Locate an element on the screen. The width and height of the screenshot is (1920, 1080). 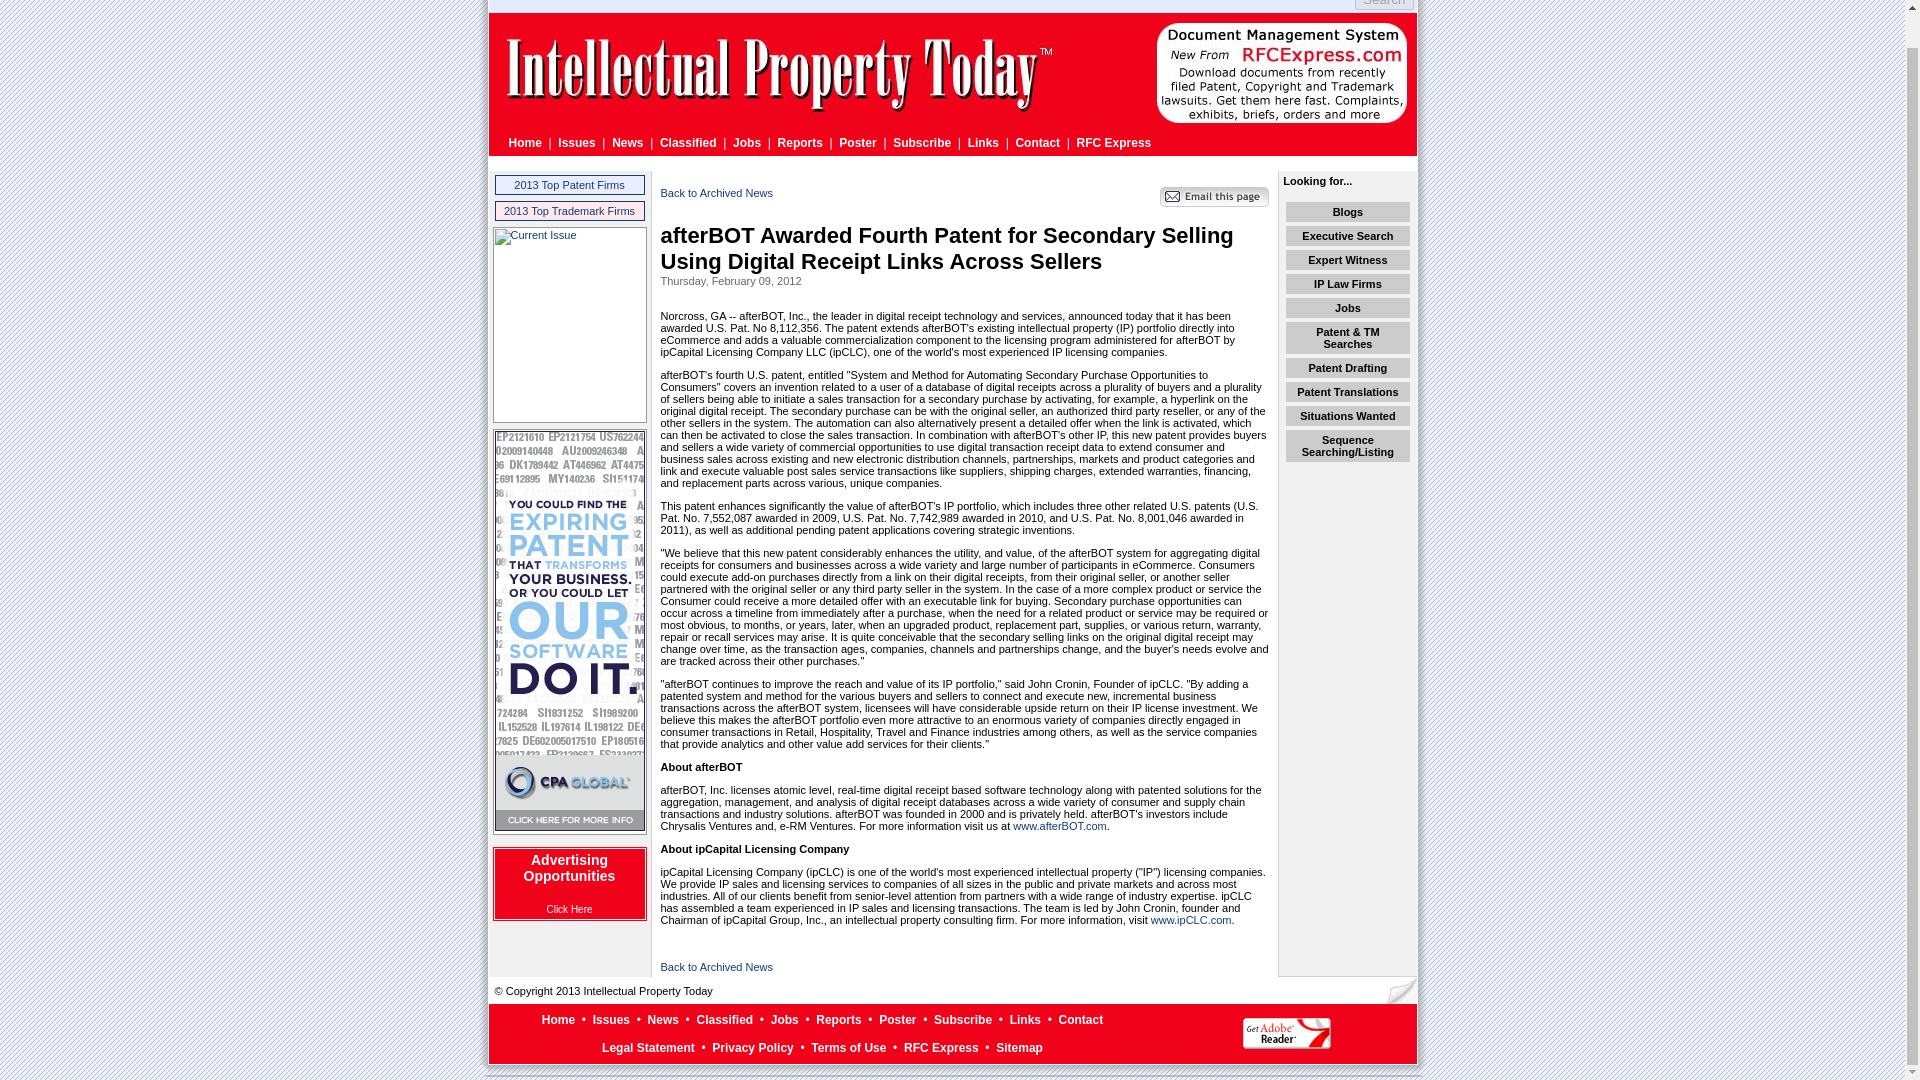
Classified is located at coordinates (688, 143).